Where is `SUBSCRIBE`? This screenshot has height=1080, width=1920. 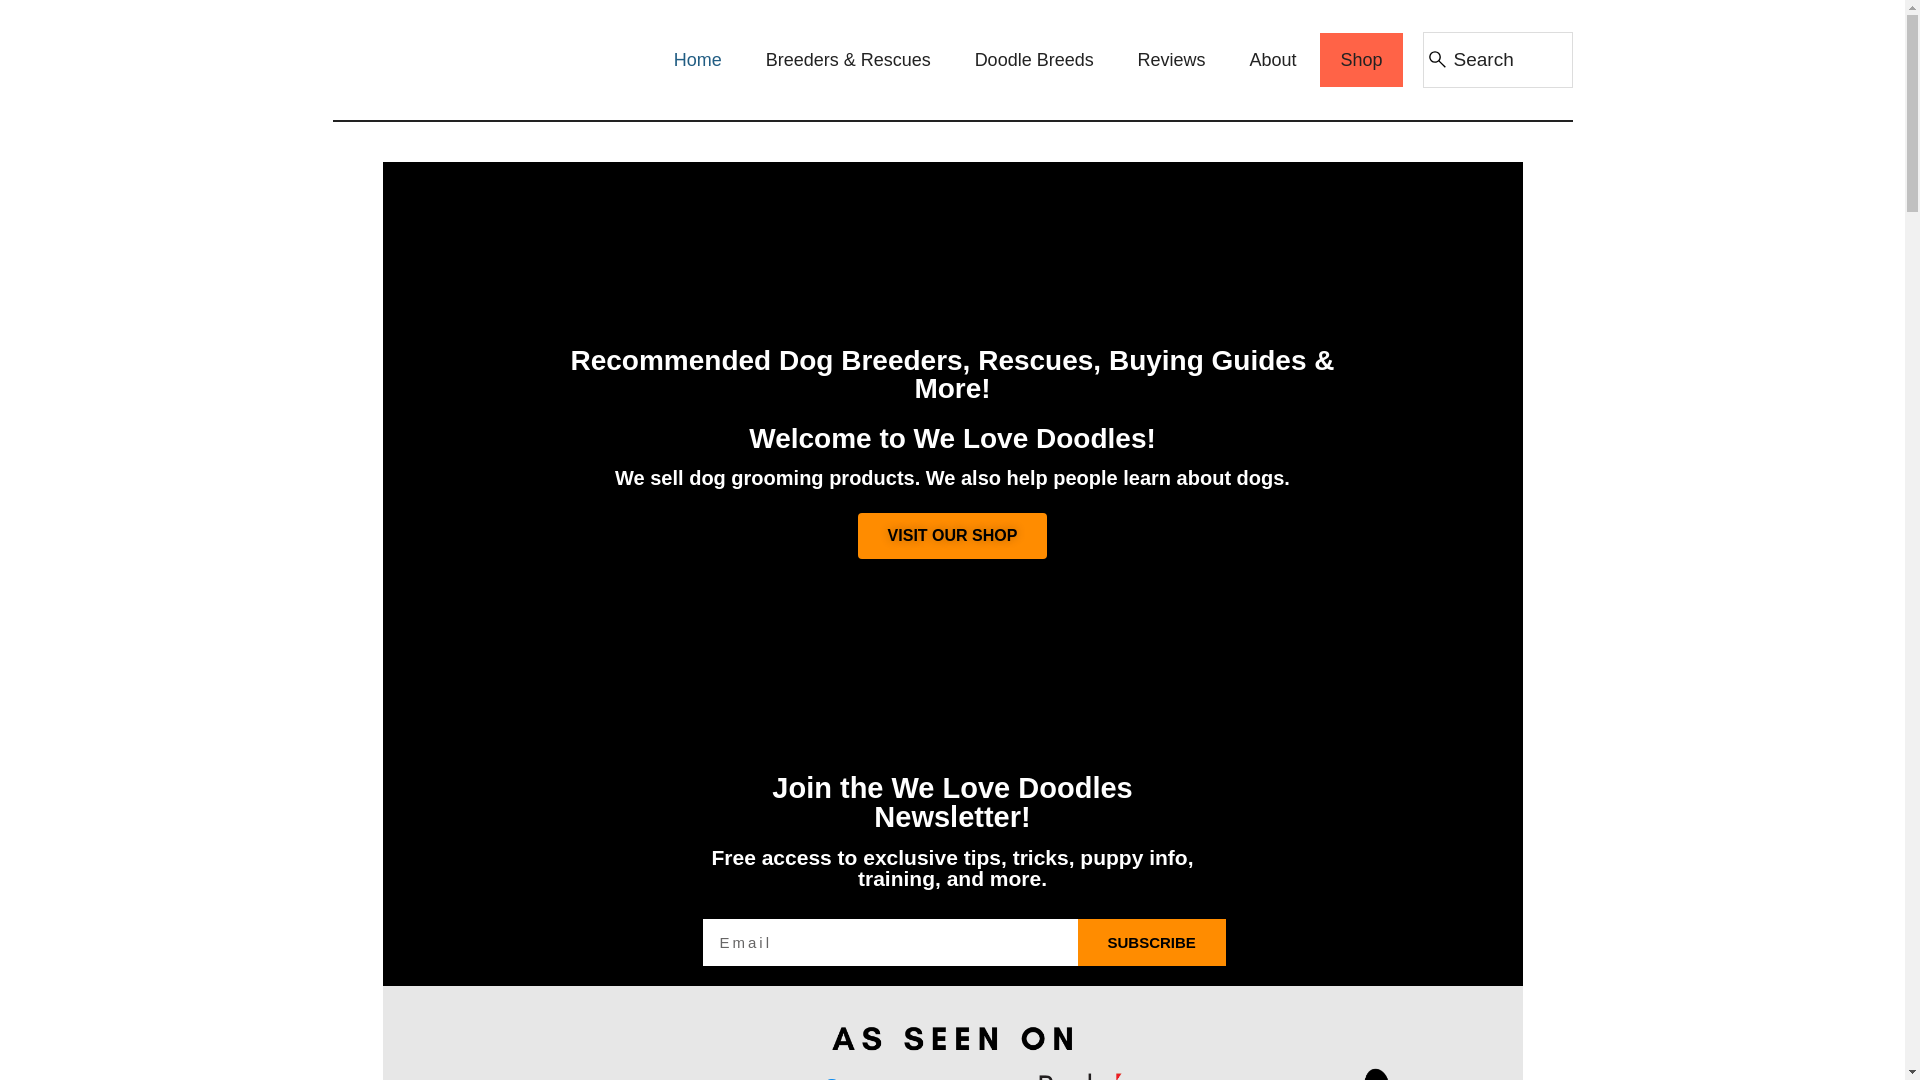
SUBSCRIBE is located at coordinates (1152, 942).